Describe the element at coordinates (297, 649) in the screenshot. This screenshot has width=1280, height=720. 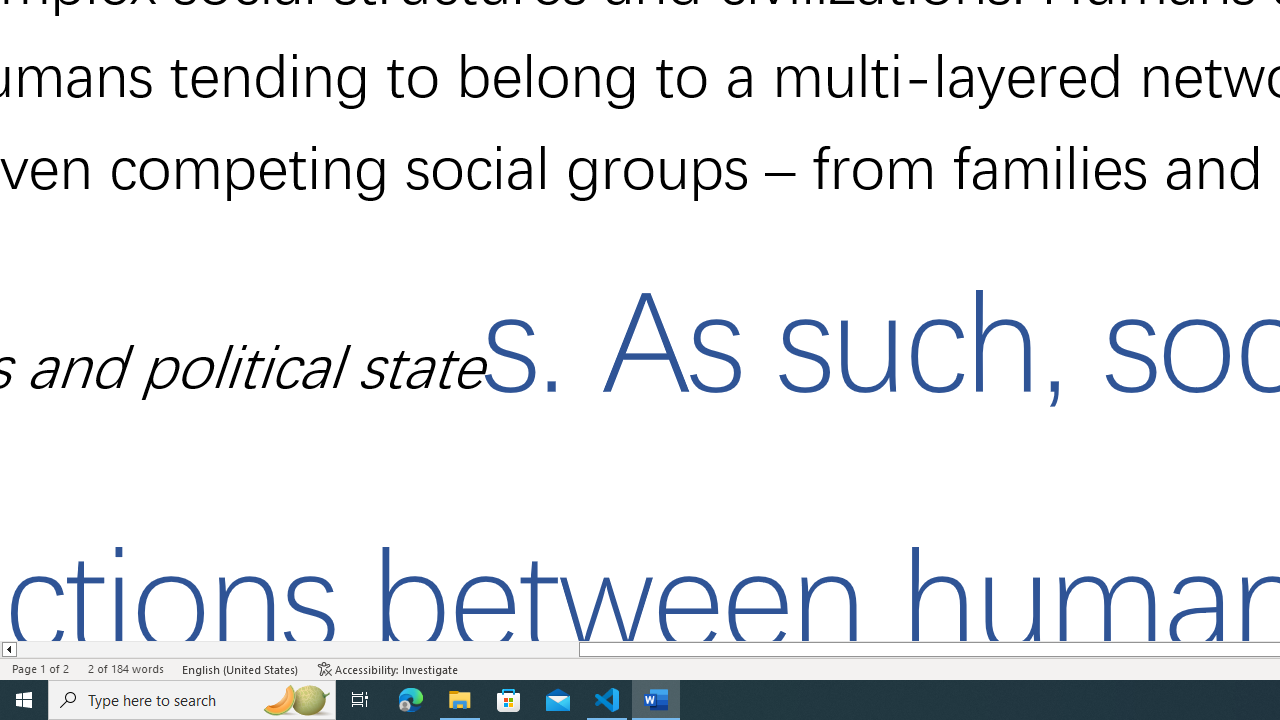
I see `Page left` at that location.